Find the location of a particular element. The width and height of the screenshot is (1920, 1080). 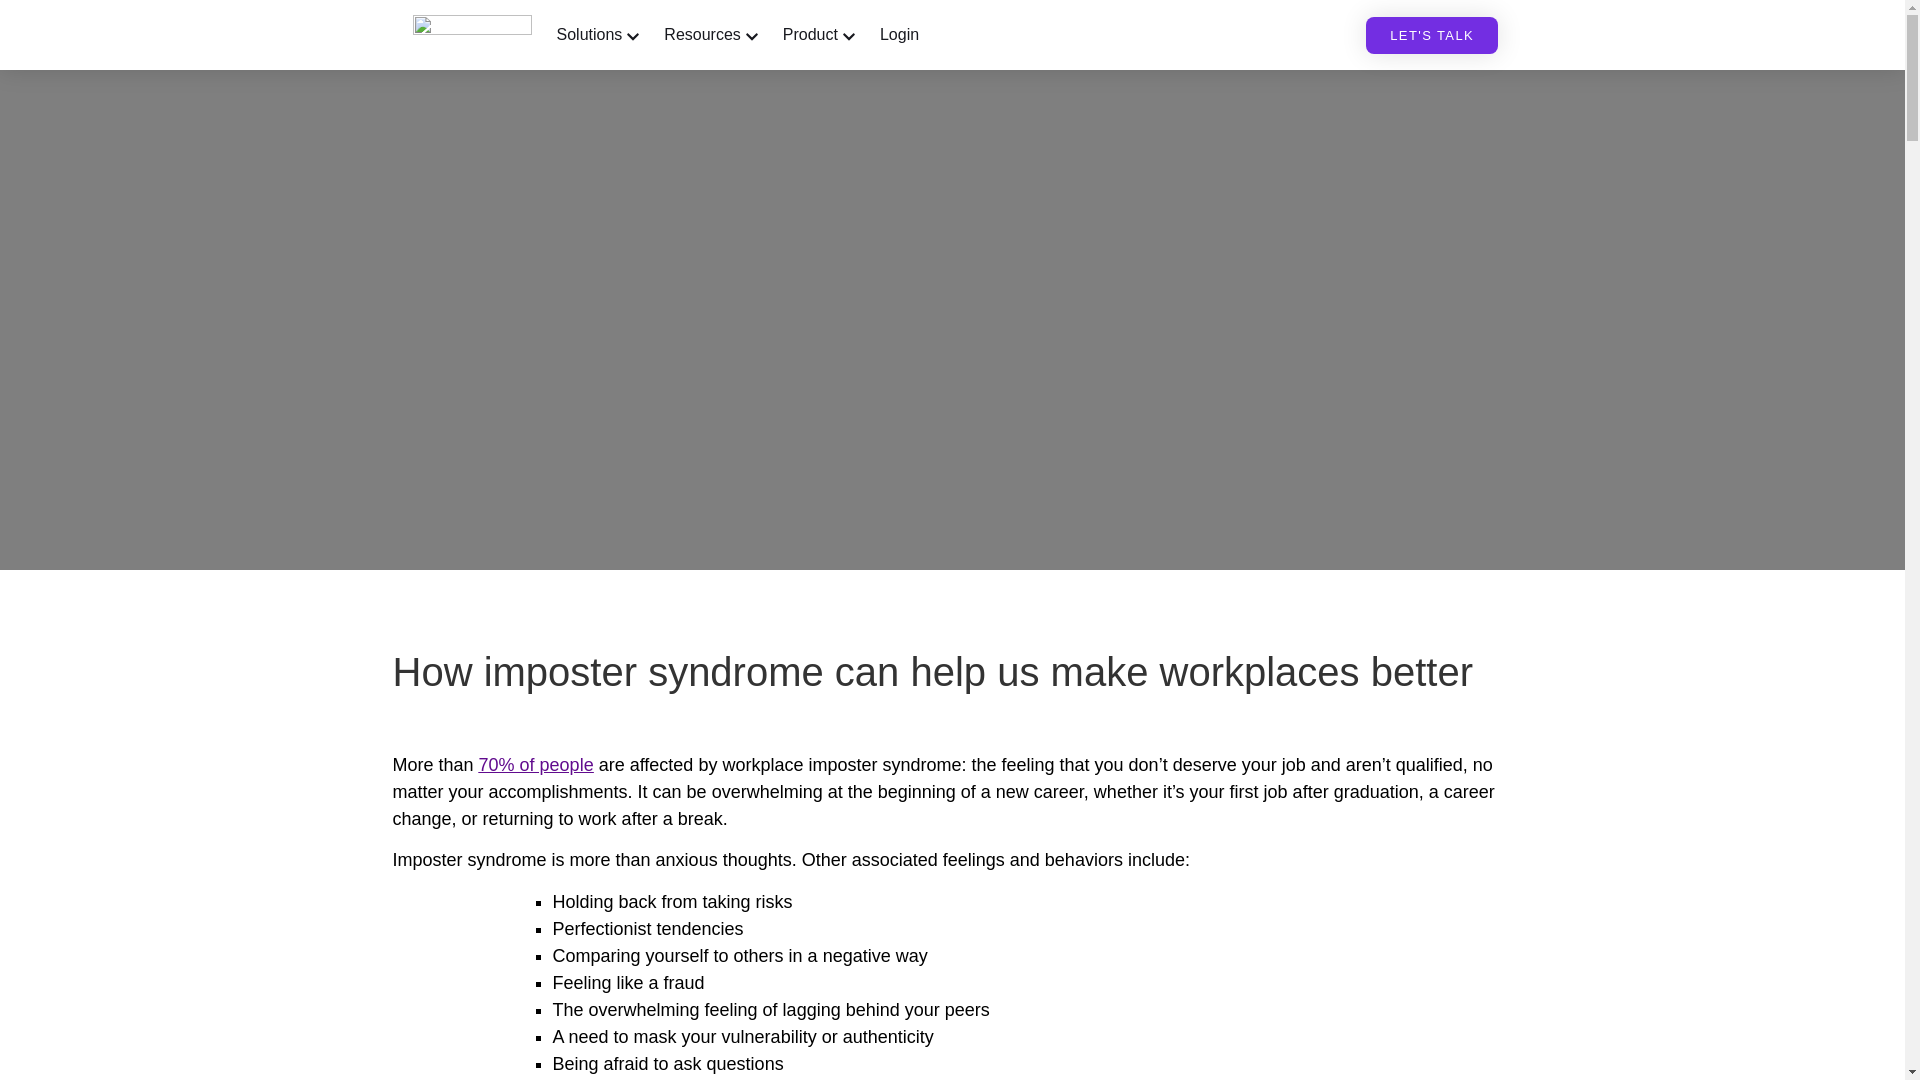

Resources is located at coordinates (702, 34).